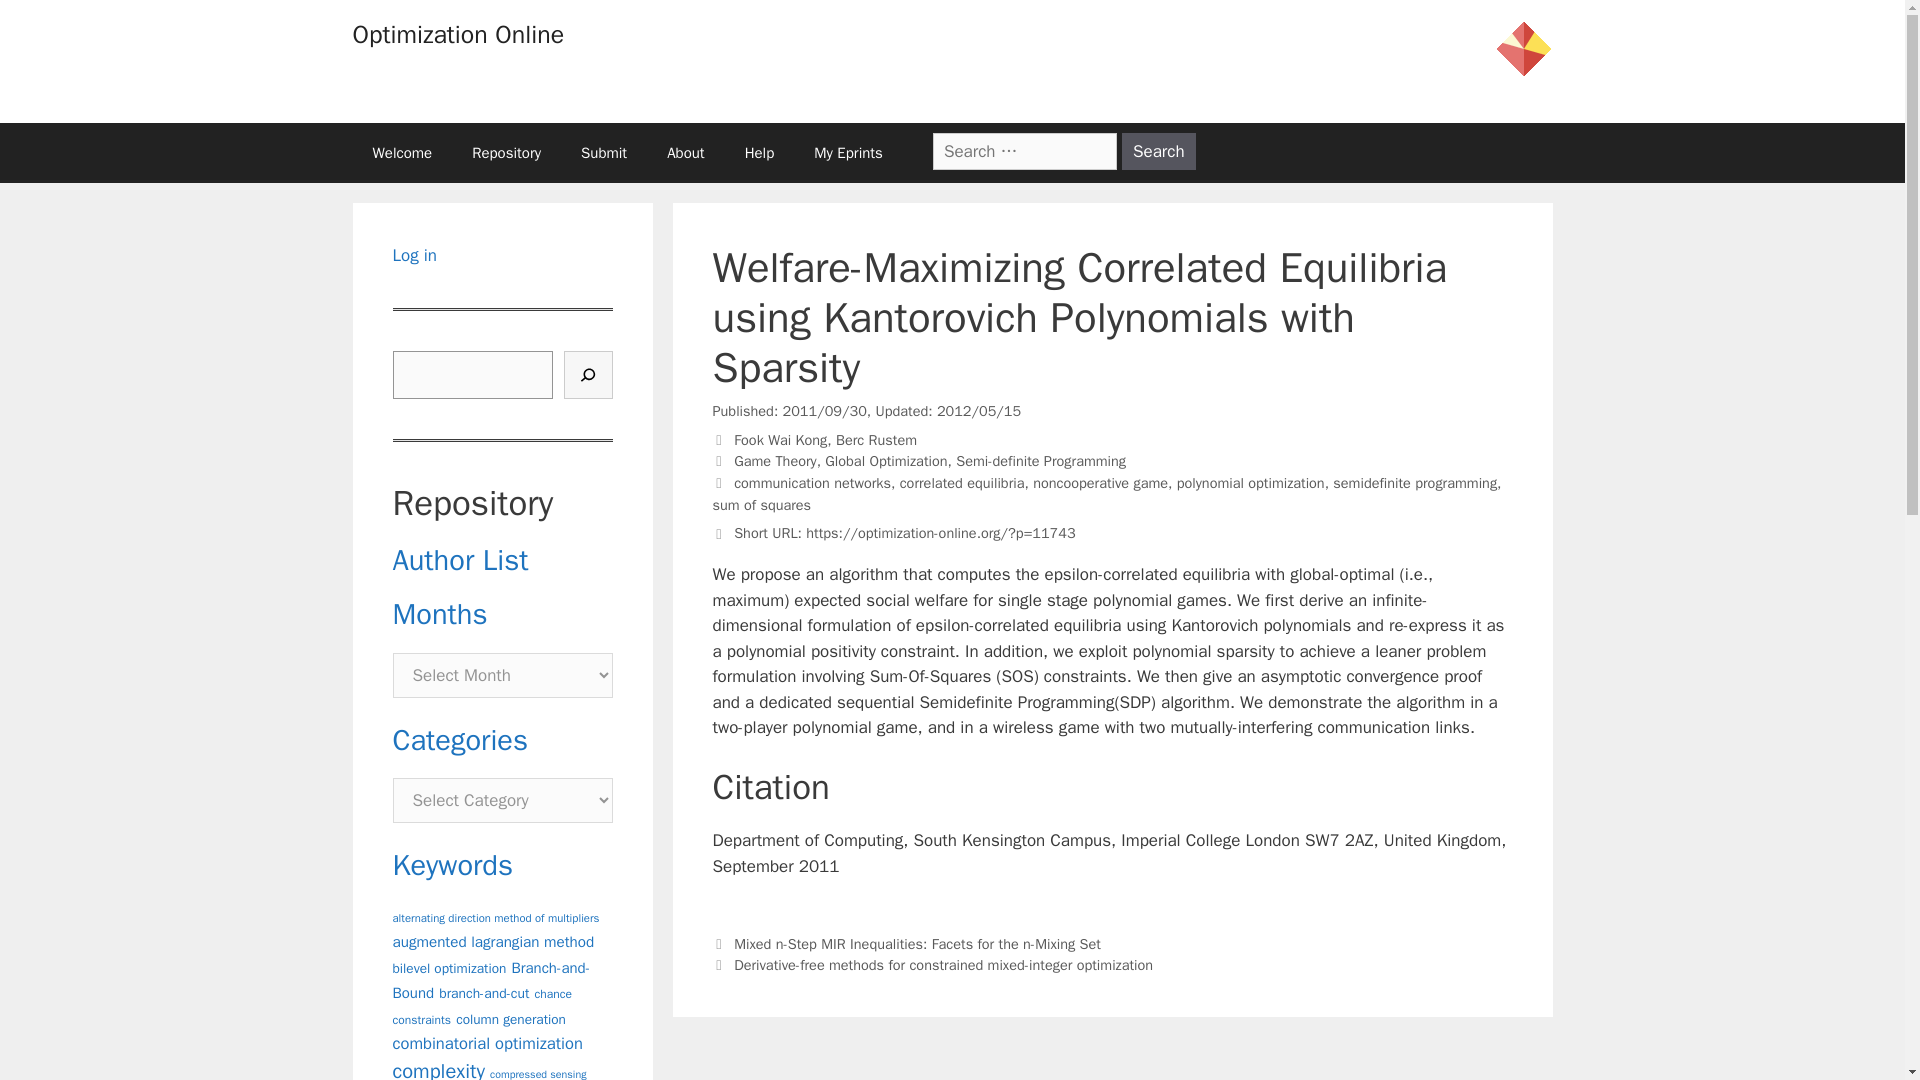  I want to click on Repository, so click(506, 152).